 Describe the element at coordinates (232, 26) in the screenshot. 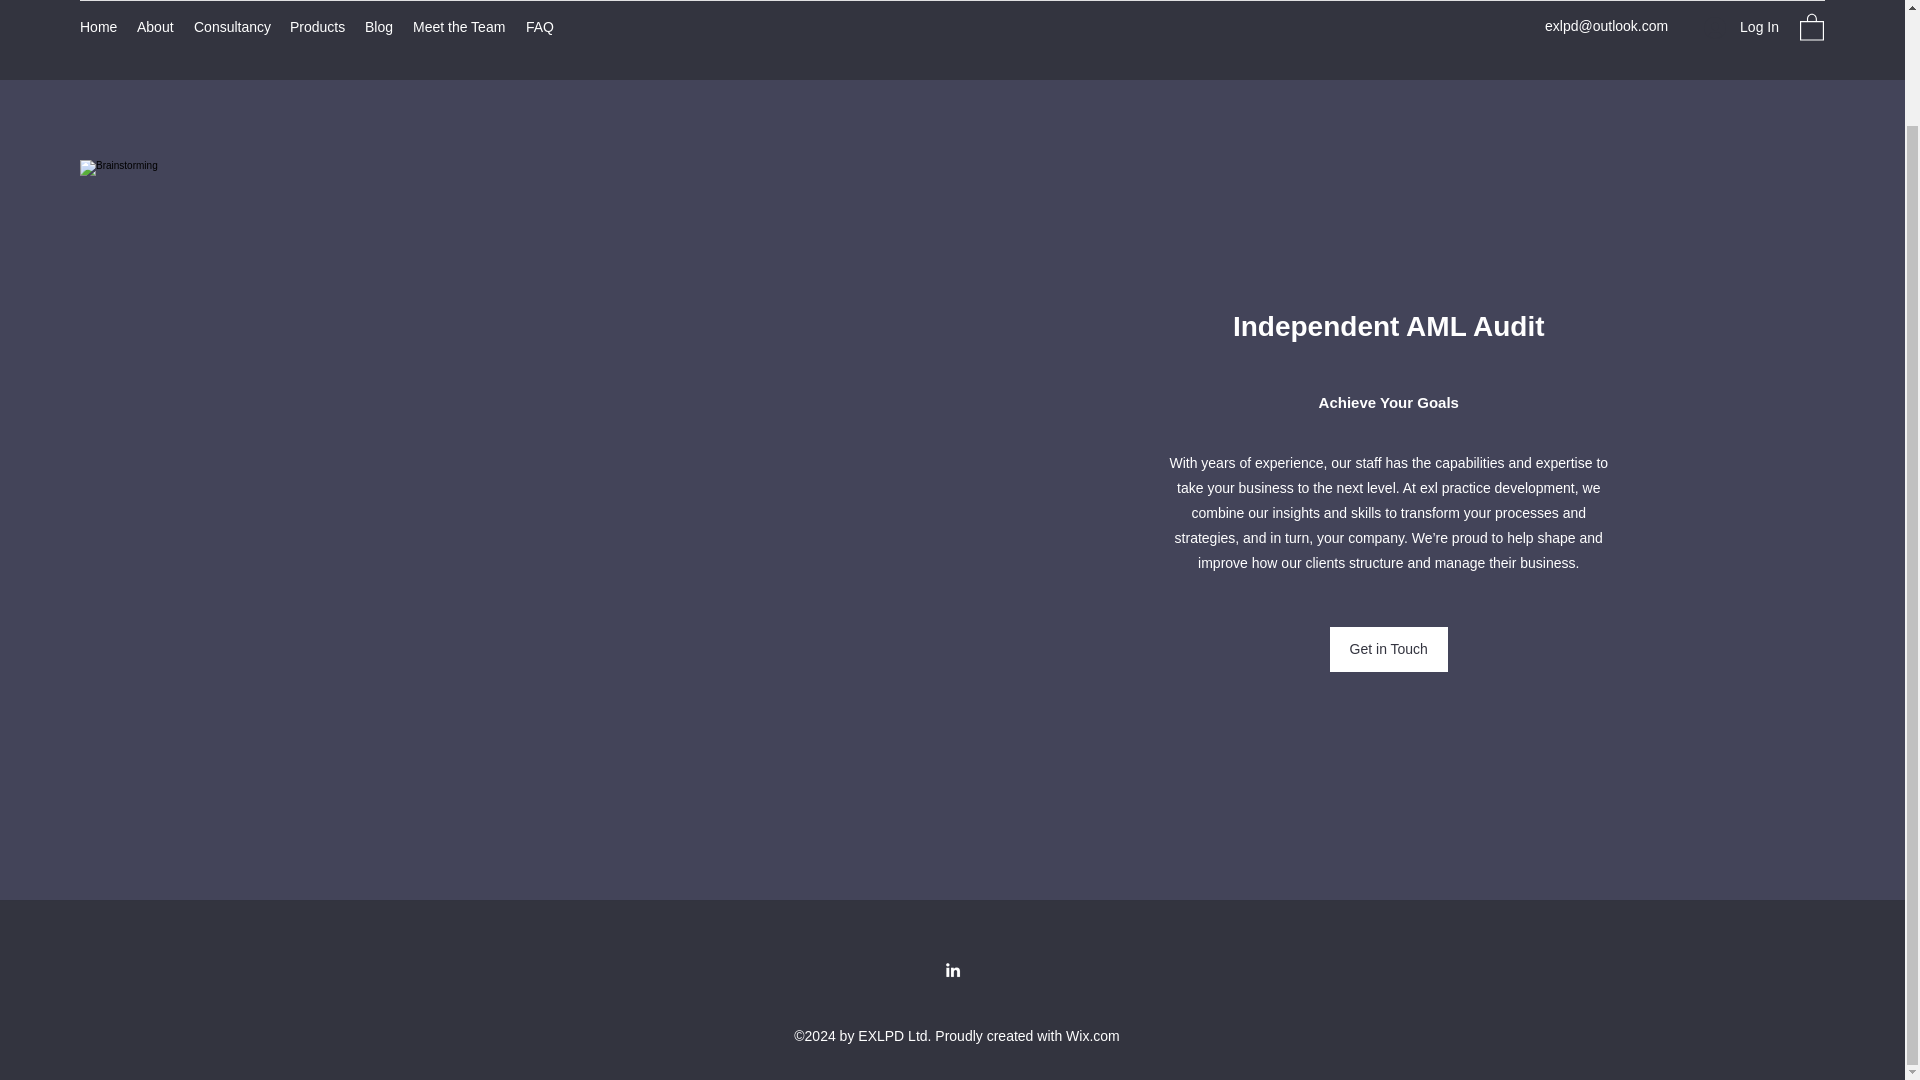

I see `Consultancy` at that location.